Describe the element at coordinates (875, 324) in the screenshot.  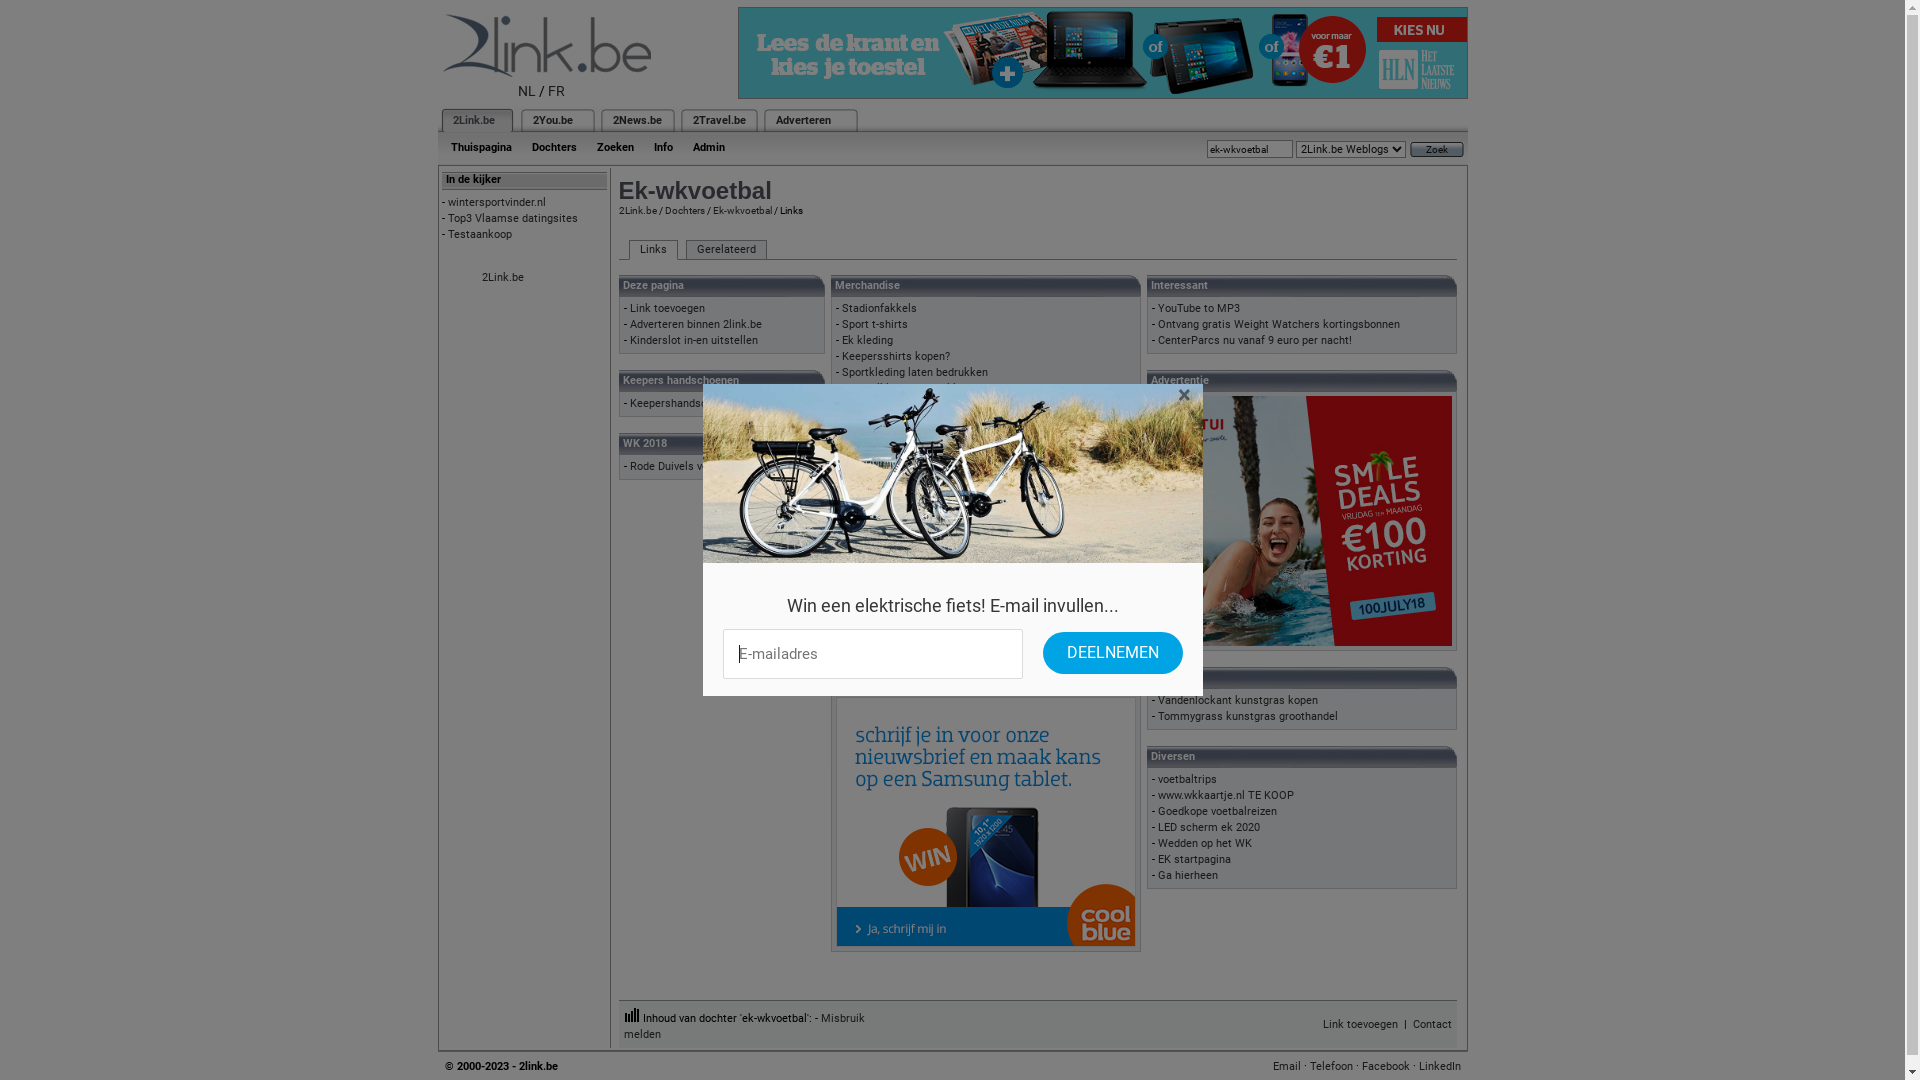
I see `Sport t-shirts` at that location.